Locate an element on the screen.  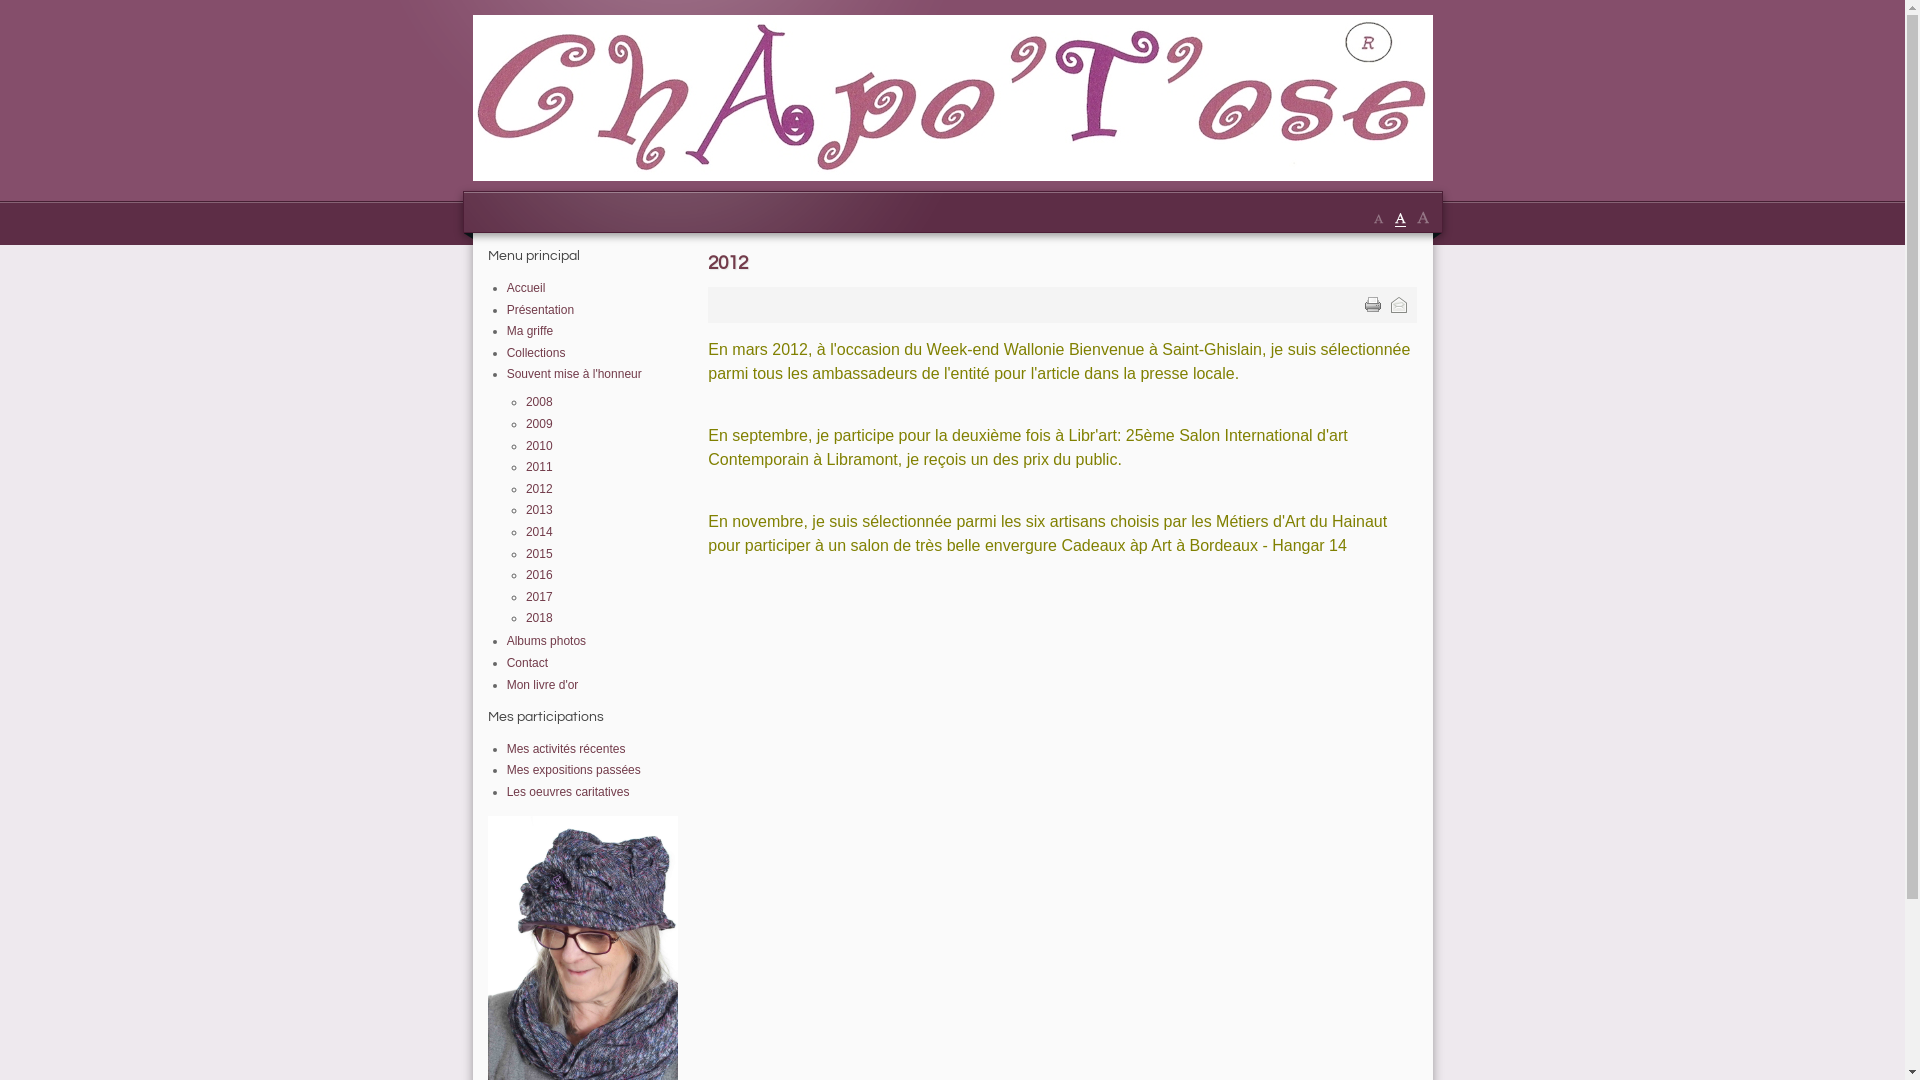
Ma griffe is located at coordinates (530, 331).